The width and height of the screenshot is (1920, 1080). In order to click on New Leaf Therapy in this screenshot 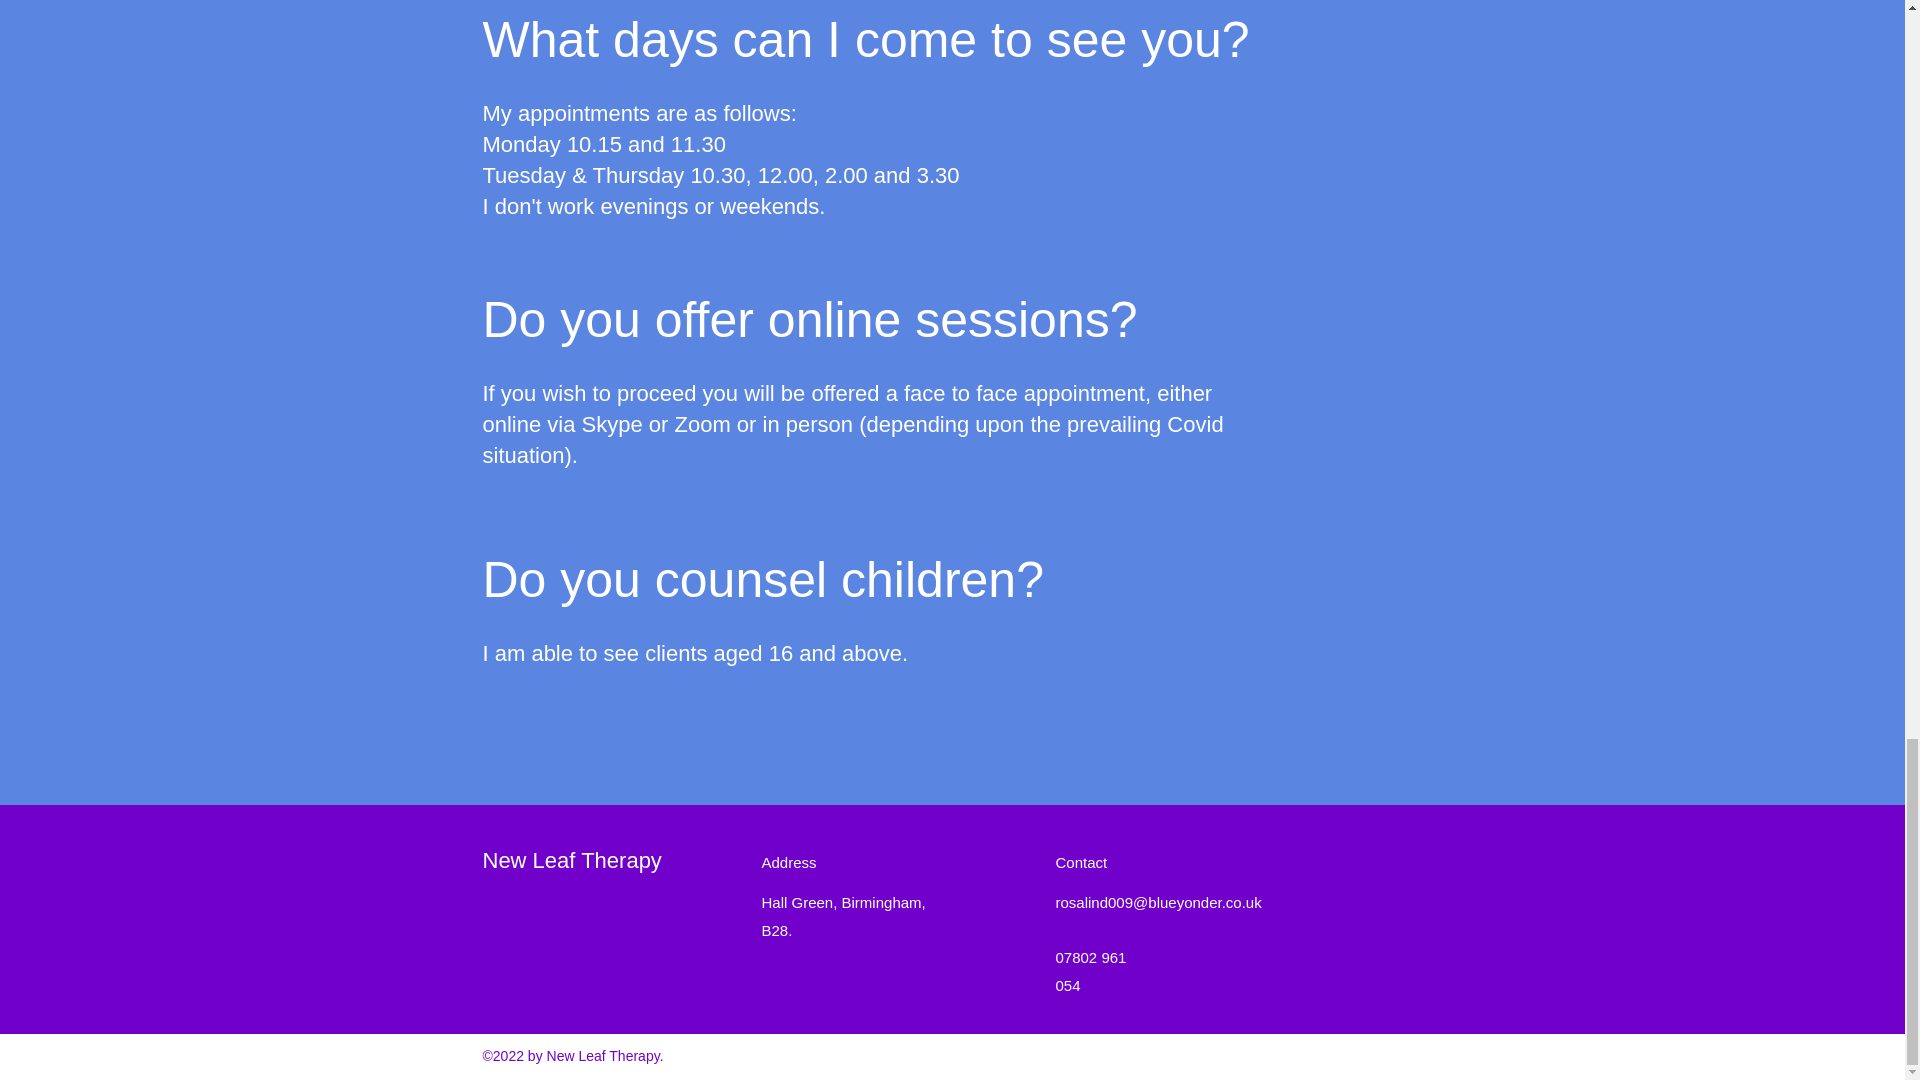, I will do `click(570, 860)`.